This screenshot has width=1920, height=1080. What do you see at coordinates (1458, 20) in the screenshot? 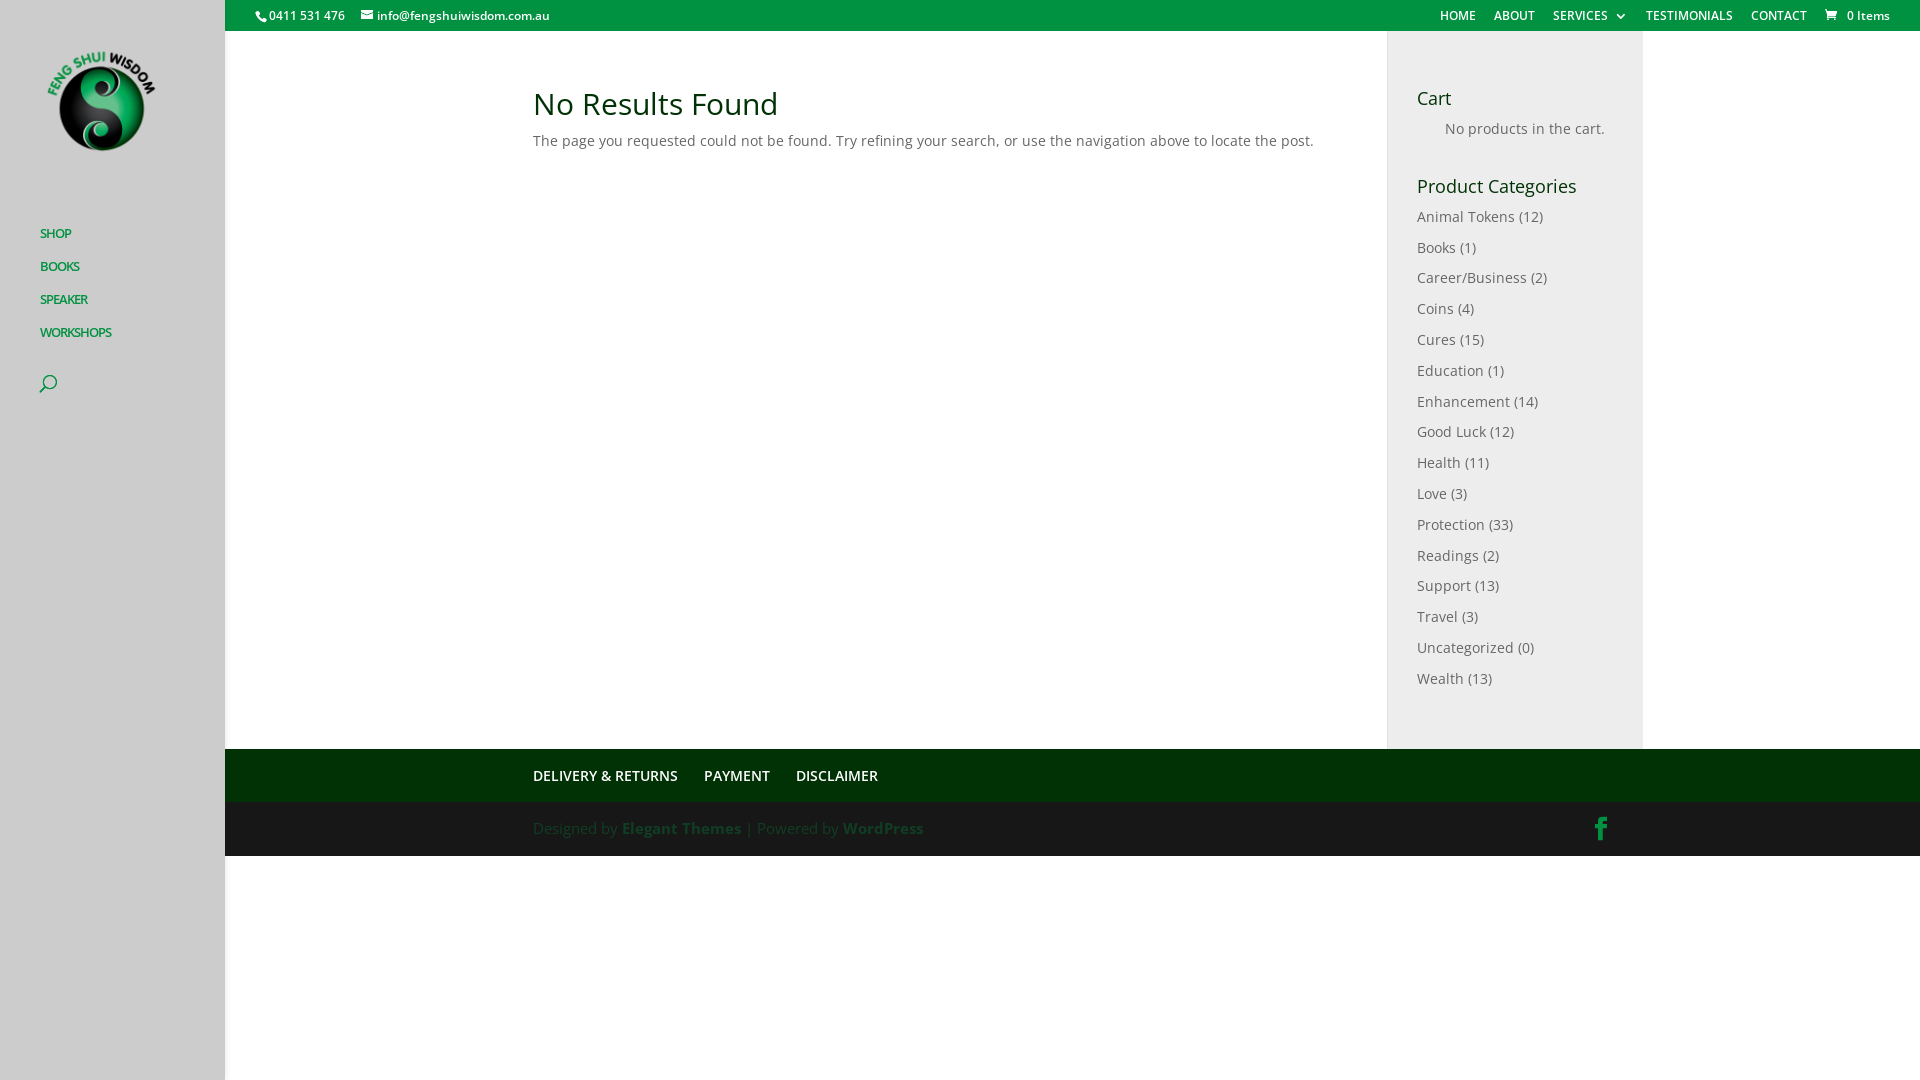
I see `HOME` at bounding box center [1458, 20].